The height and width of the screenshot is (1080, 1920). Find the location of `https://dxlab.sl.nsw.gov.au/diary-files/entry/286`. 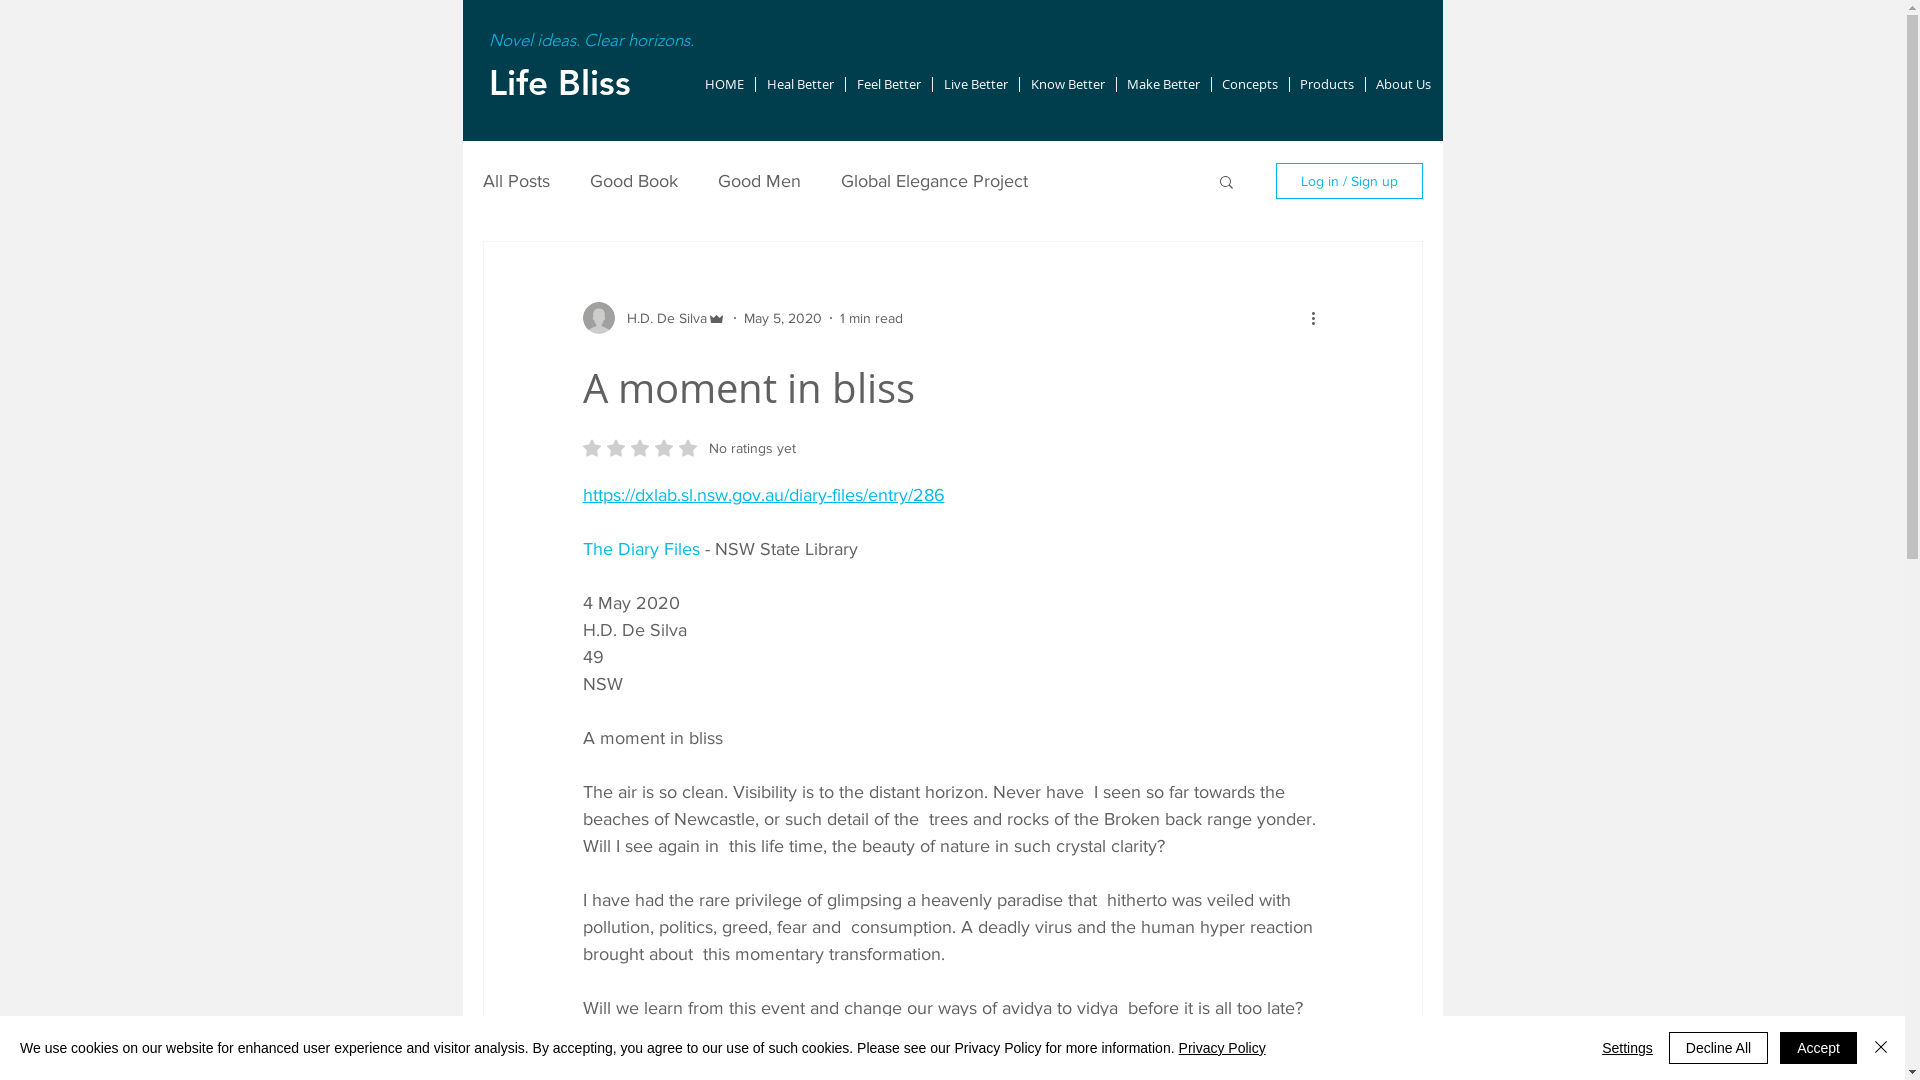

https://dxlab.sl.nsw.gov.au/diary-files/entry/286 is located at coordinates (763, 495).